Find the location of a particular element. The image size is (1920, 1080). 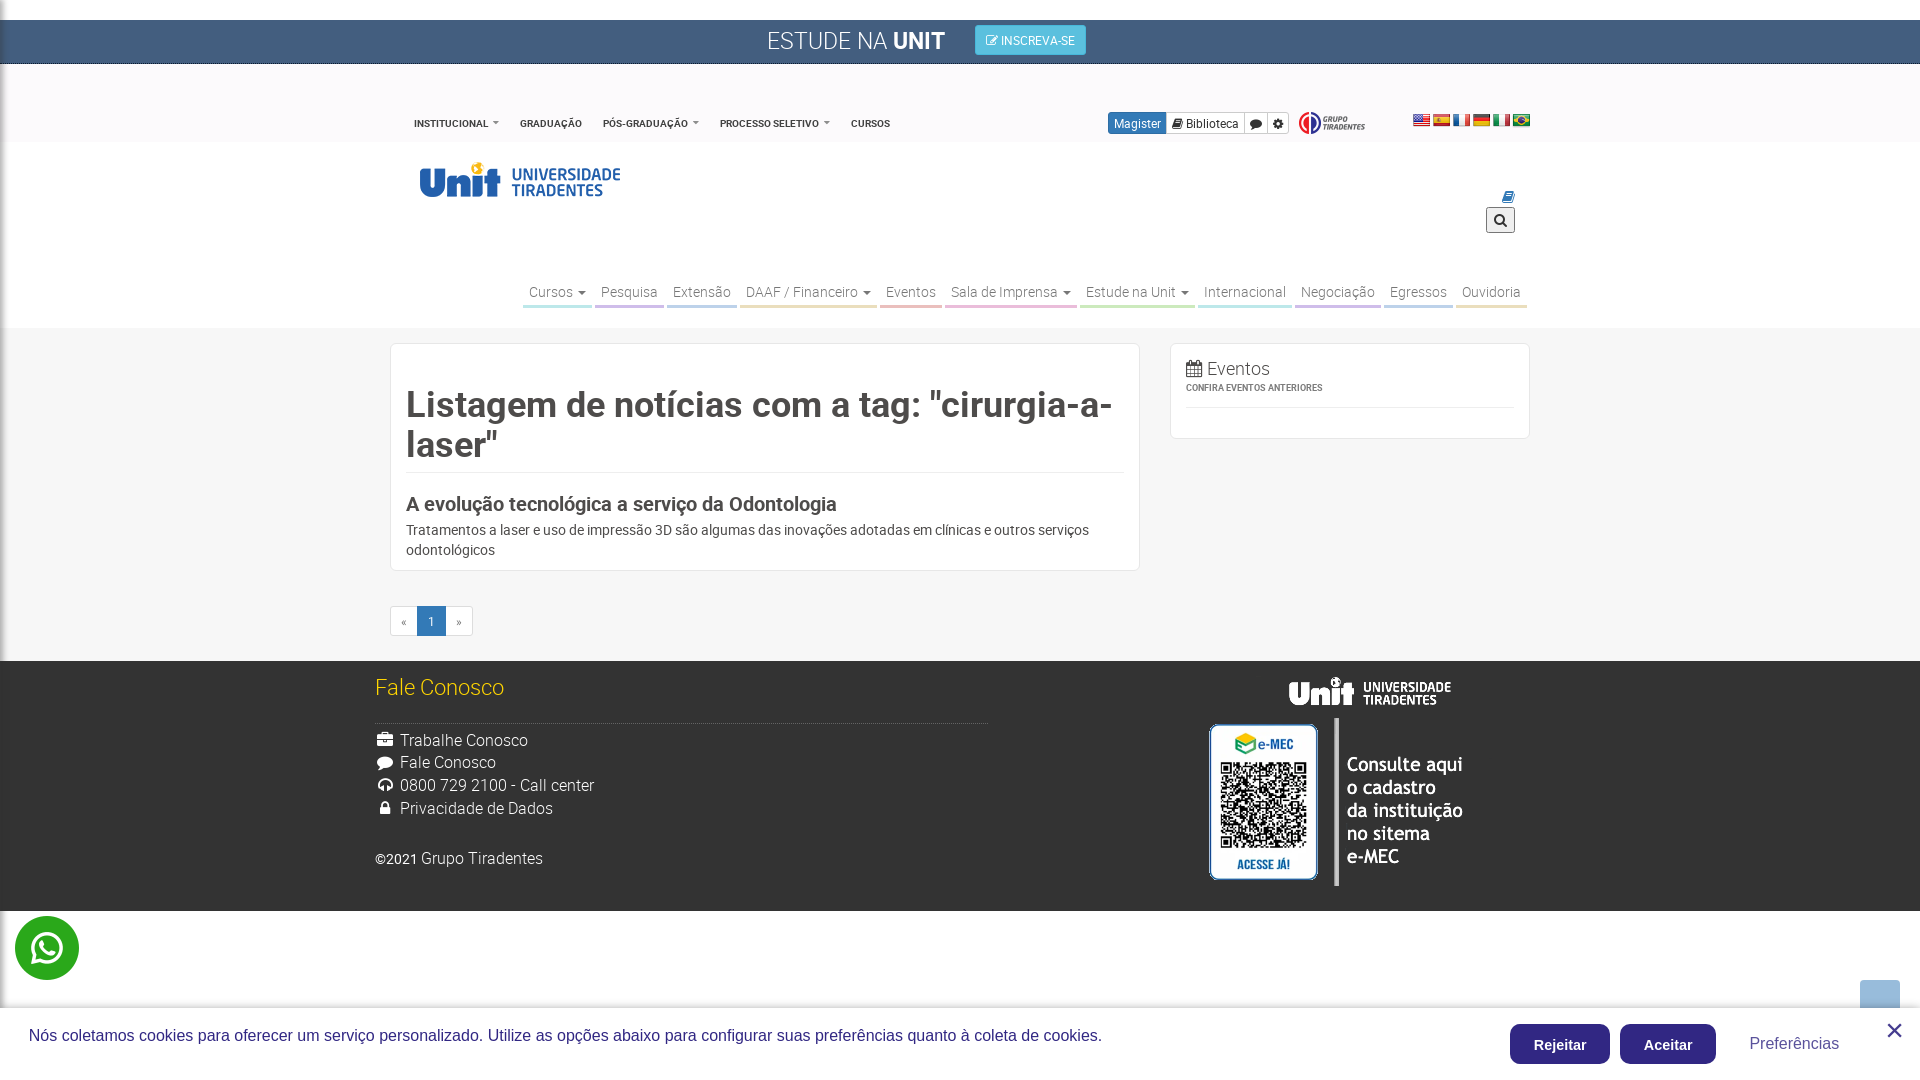

German is located at coordinates (1481, 120).